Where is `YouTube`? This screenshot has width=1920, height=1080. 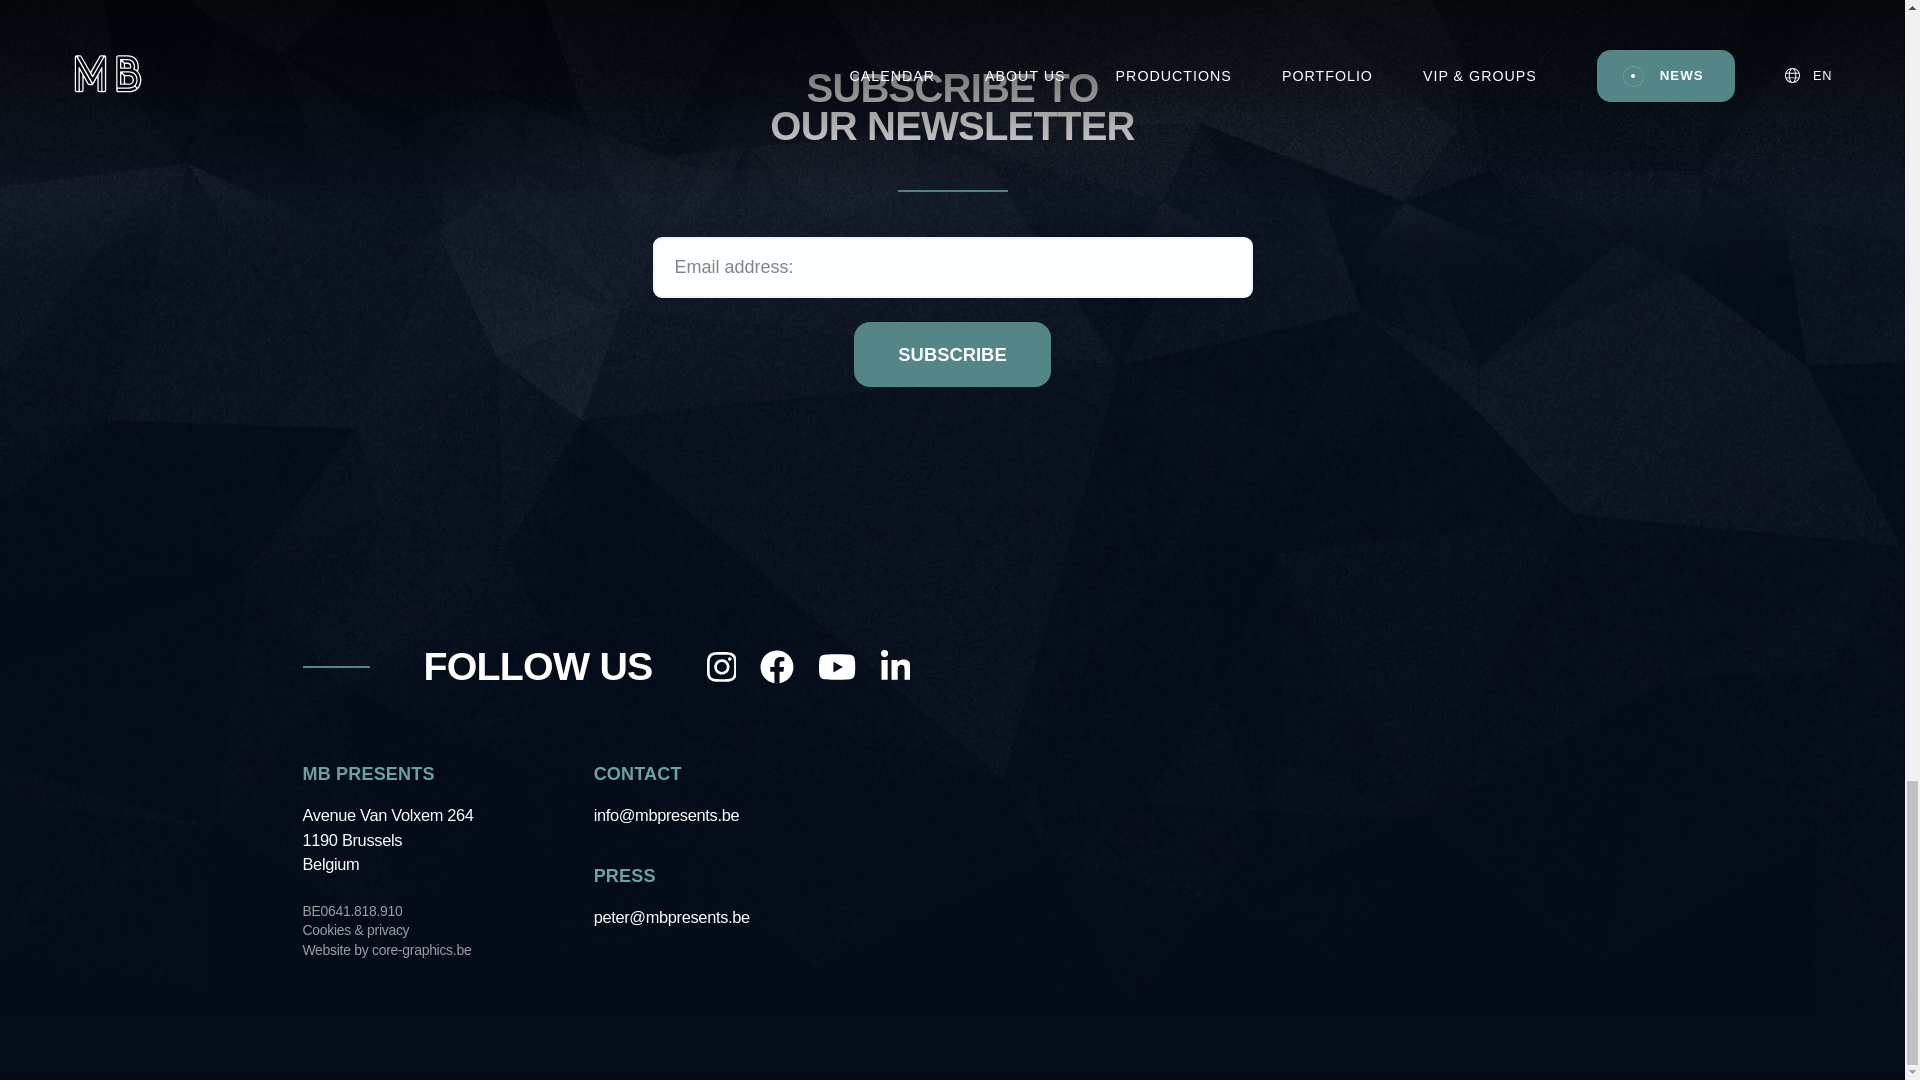 YouTube is located at coordinates (836, 666).